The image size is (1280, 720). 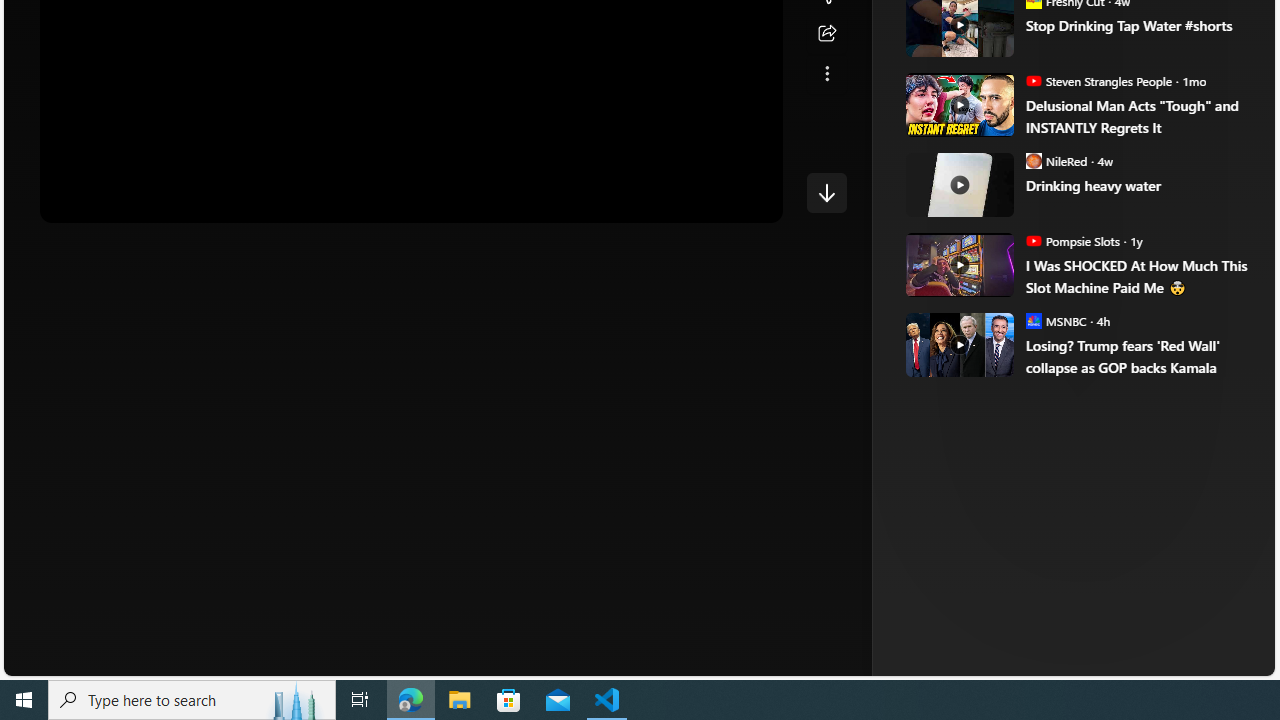 What do you see at coordinates (1136, 24) in the screenshot?
I see `Stop Drinking Tap Water #shorts` at bounding box center [1136, 24].